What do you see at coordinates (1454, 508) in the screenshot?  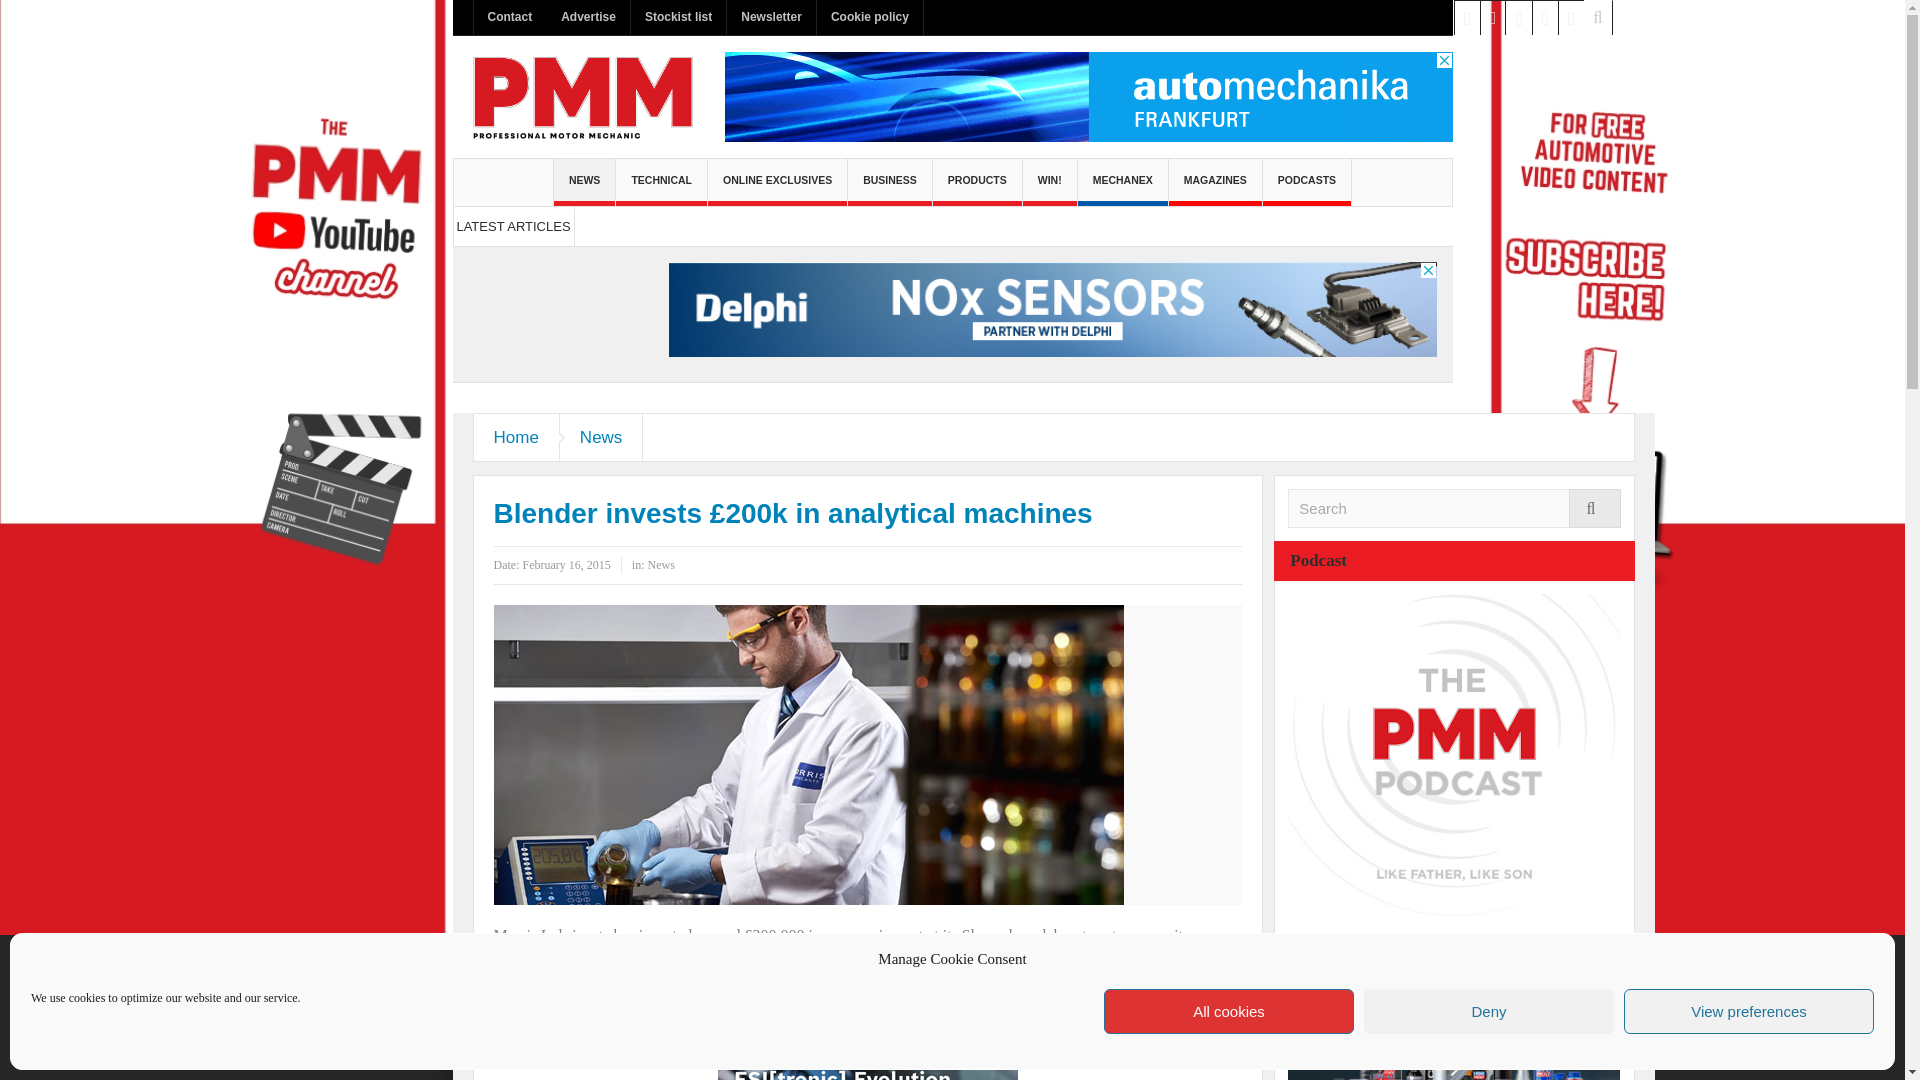 I see `Search` at bounding box center [1454, 508].